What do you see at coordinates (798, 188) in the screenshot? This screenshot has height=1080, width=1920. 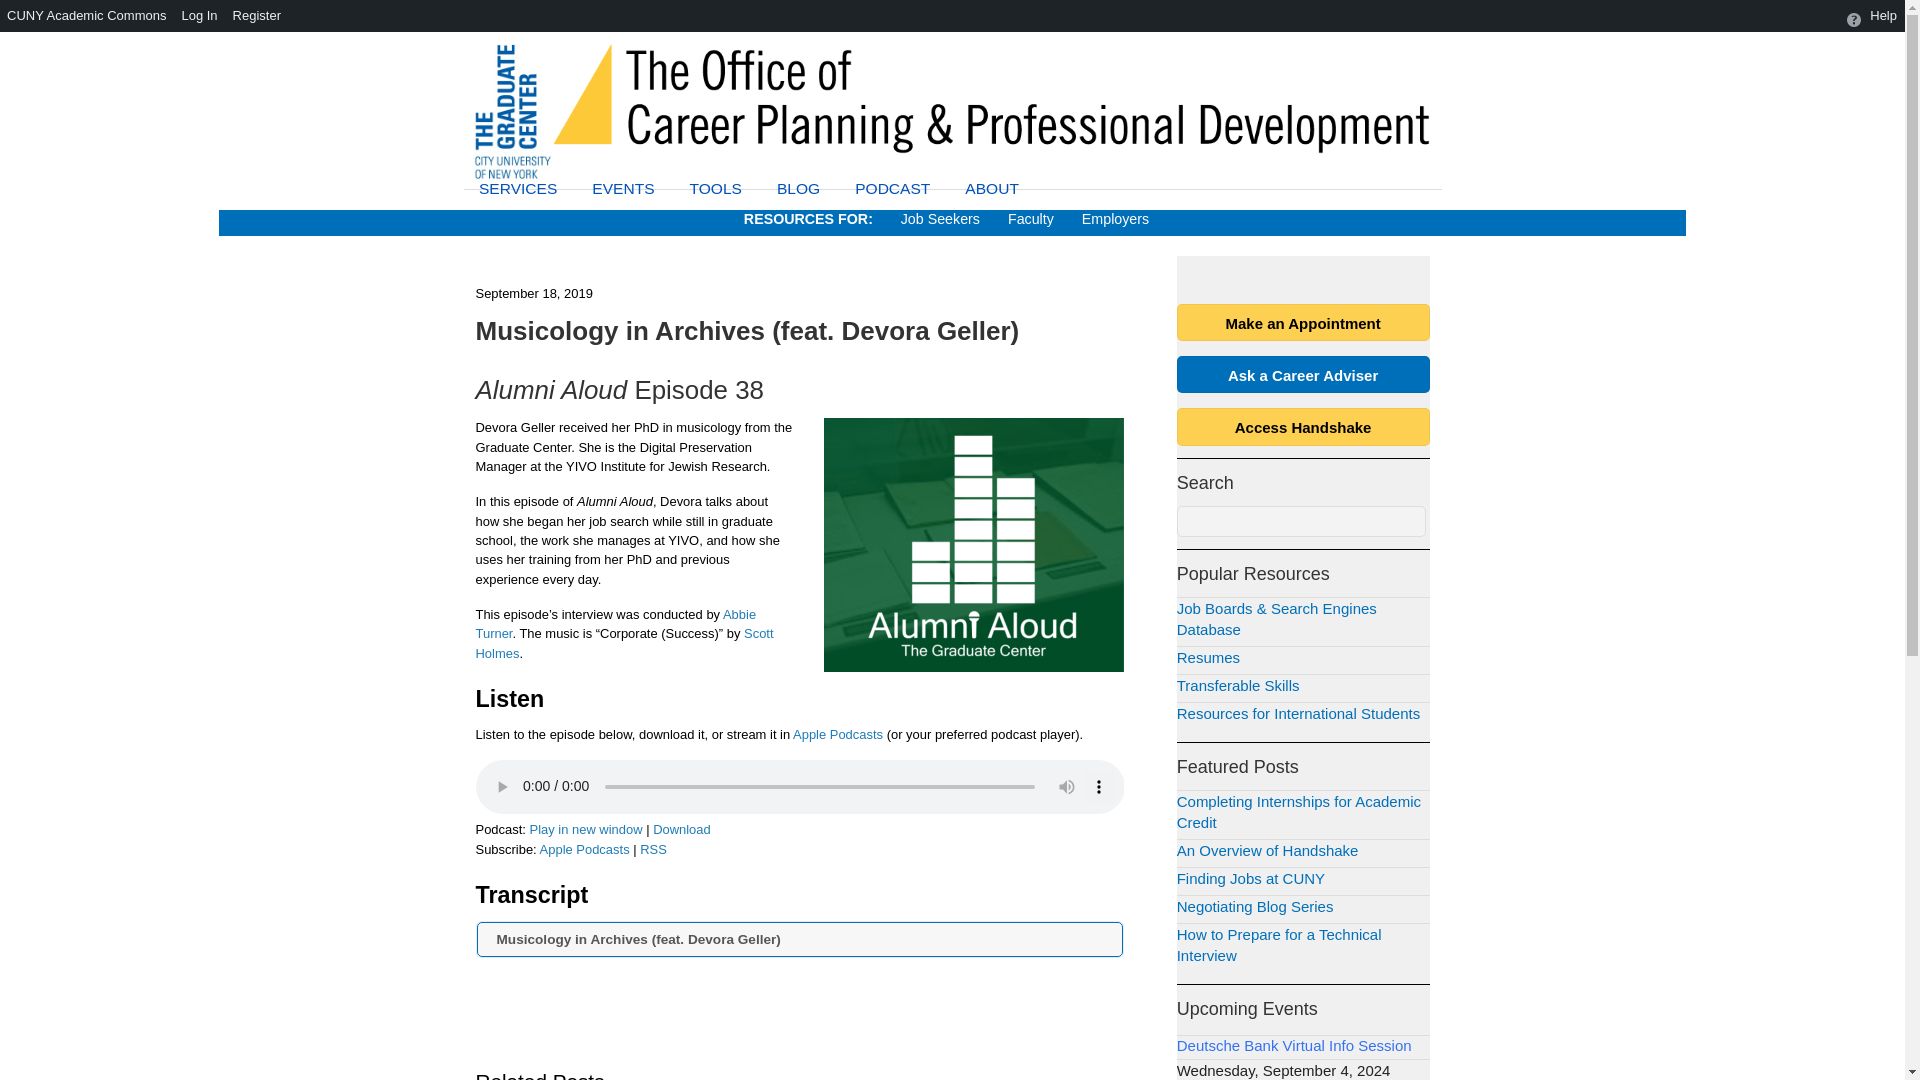 I see `BLOG` at bounding box center [798, 188].